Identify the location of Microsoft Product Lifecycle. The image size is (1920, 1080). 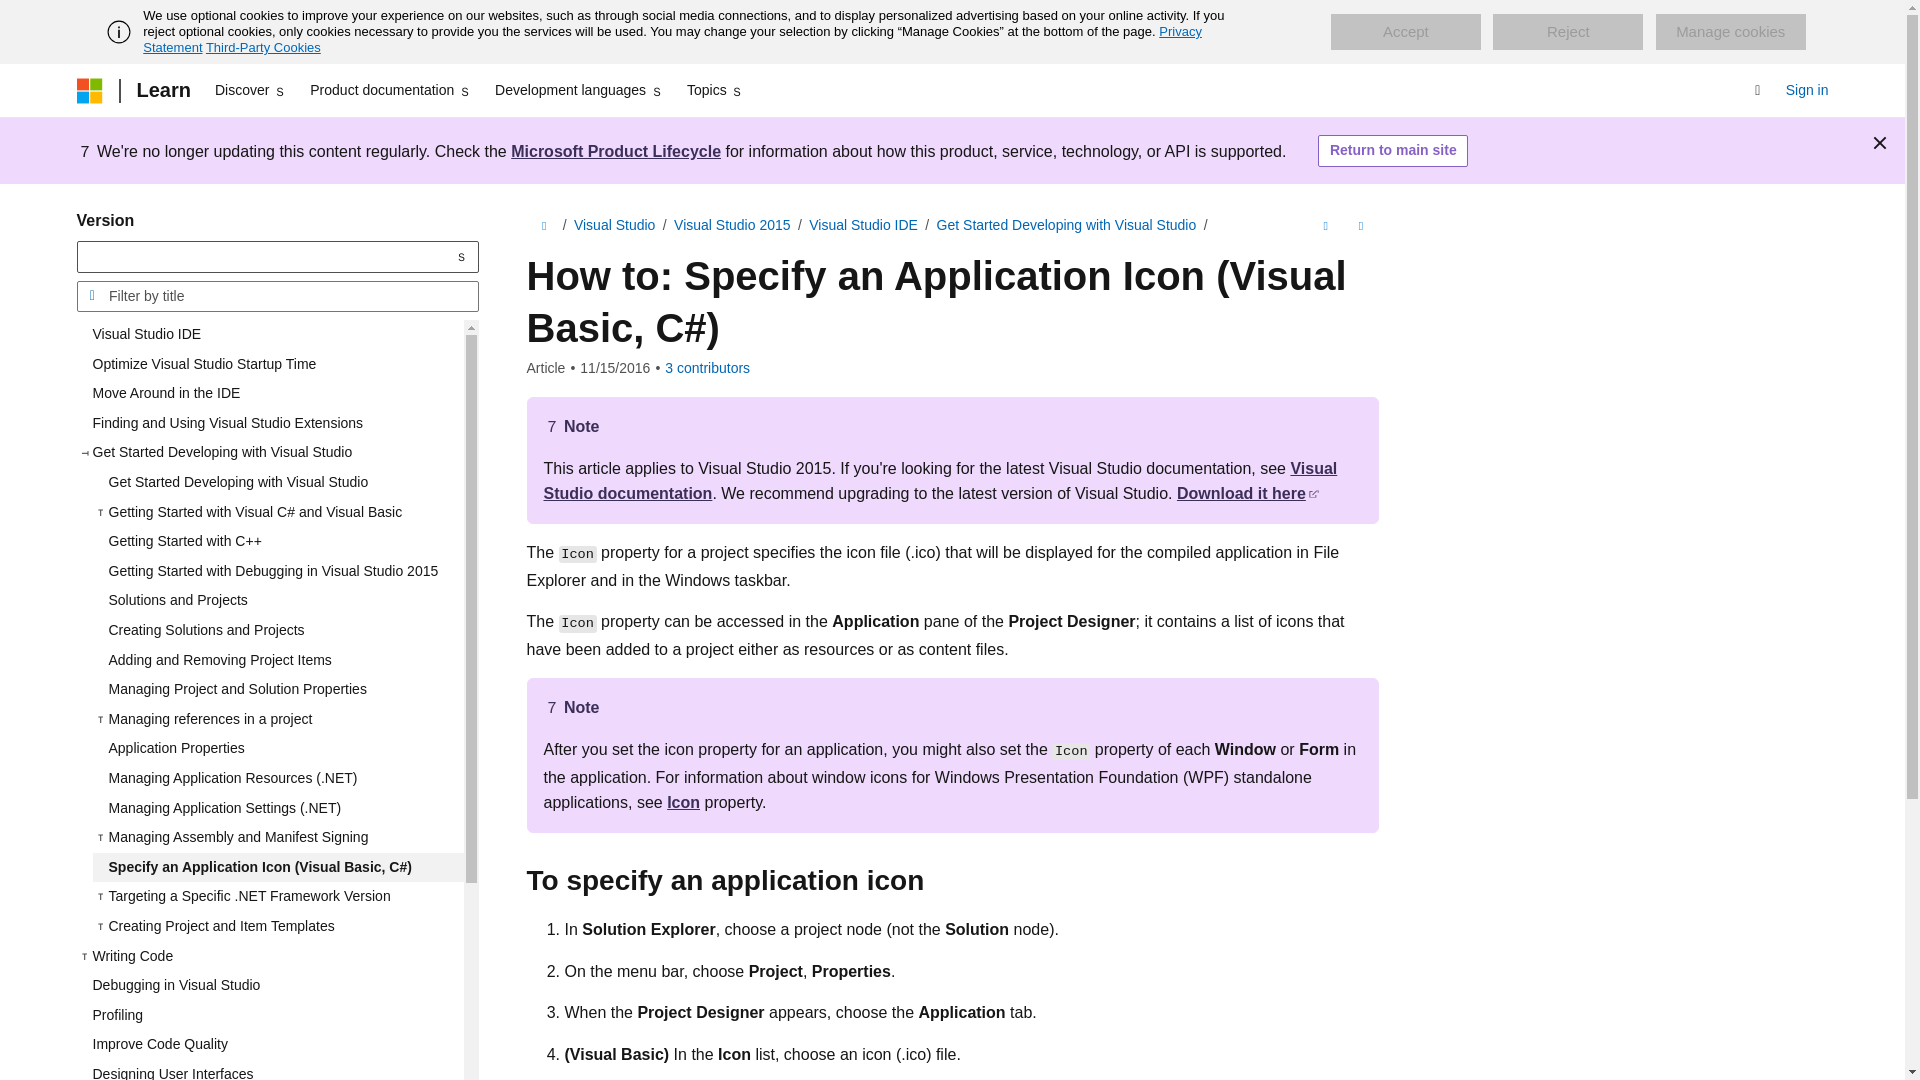
(616, 150).